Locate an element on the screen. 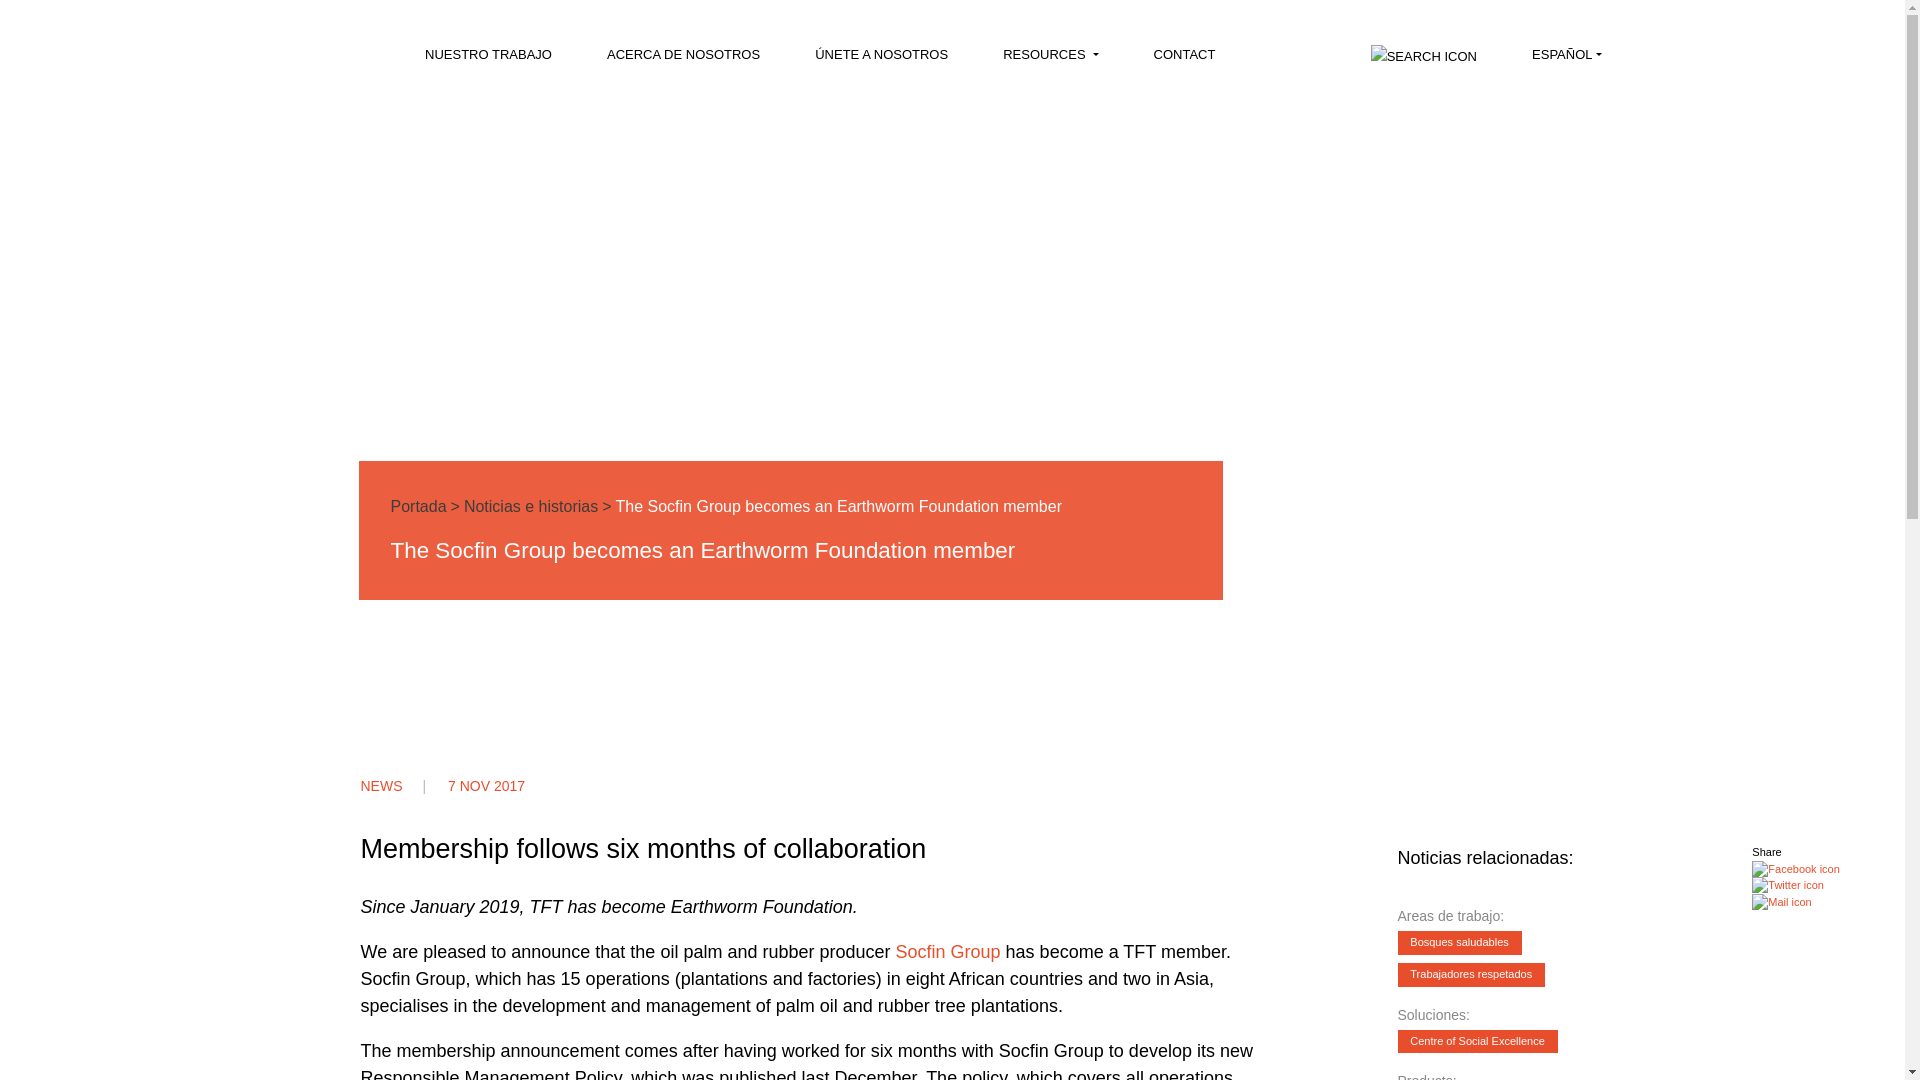 This screenshot has height=1080, width=1920. Trabajadores respetados is located at coordinates (1471, 975).